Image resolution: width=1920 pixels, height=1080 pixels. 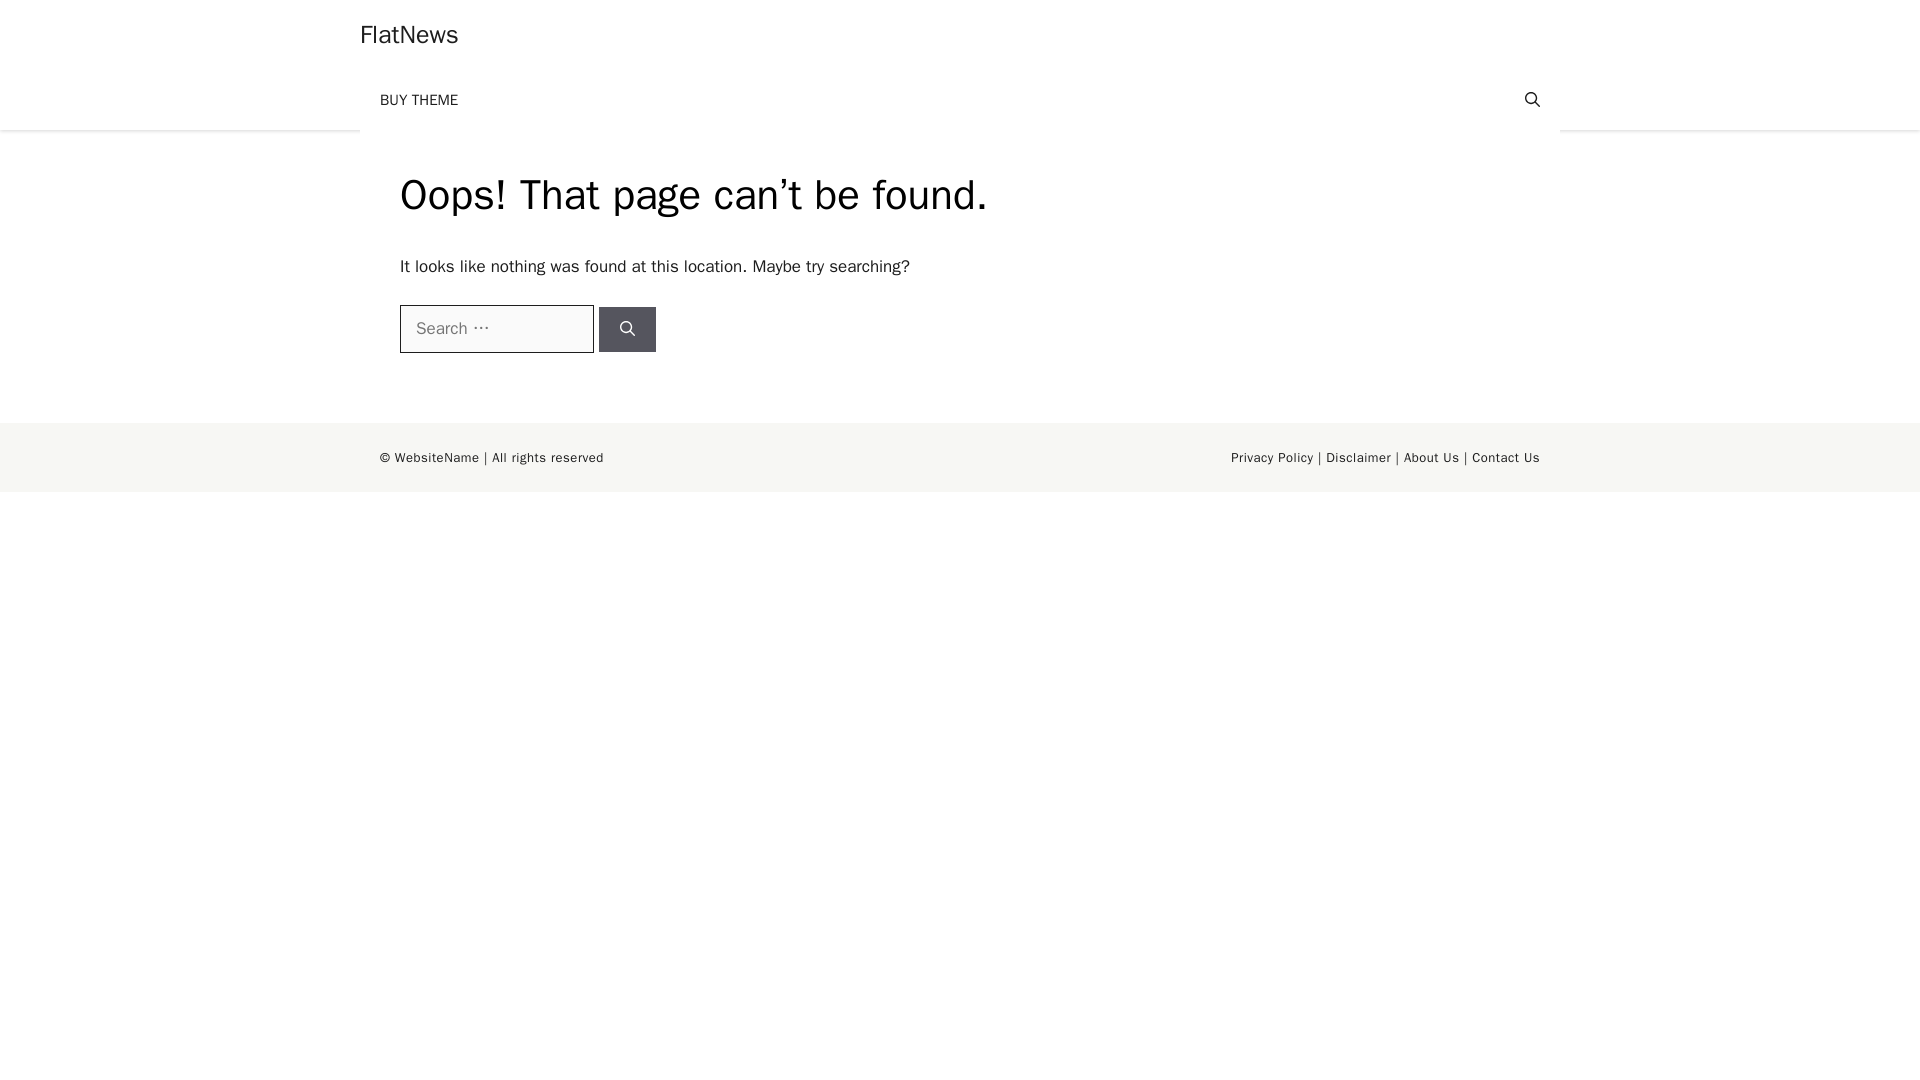 What do you see at coordinates (496, 328) in the screenshot?
I see `Search for:` at bounding box center [496, 328].